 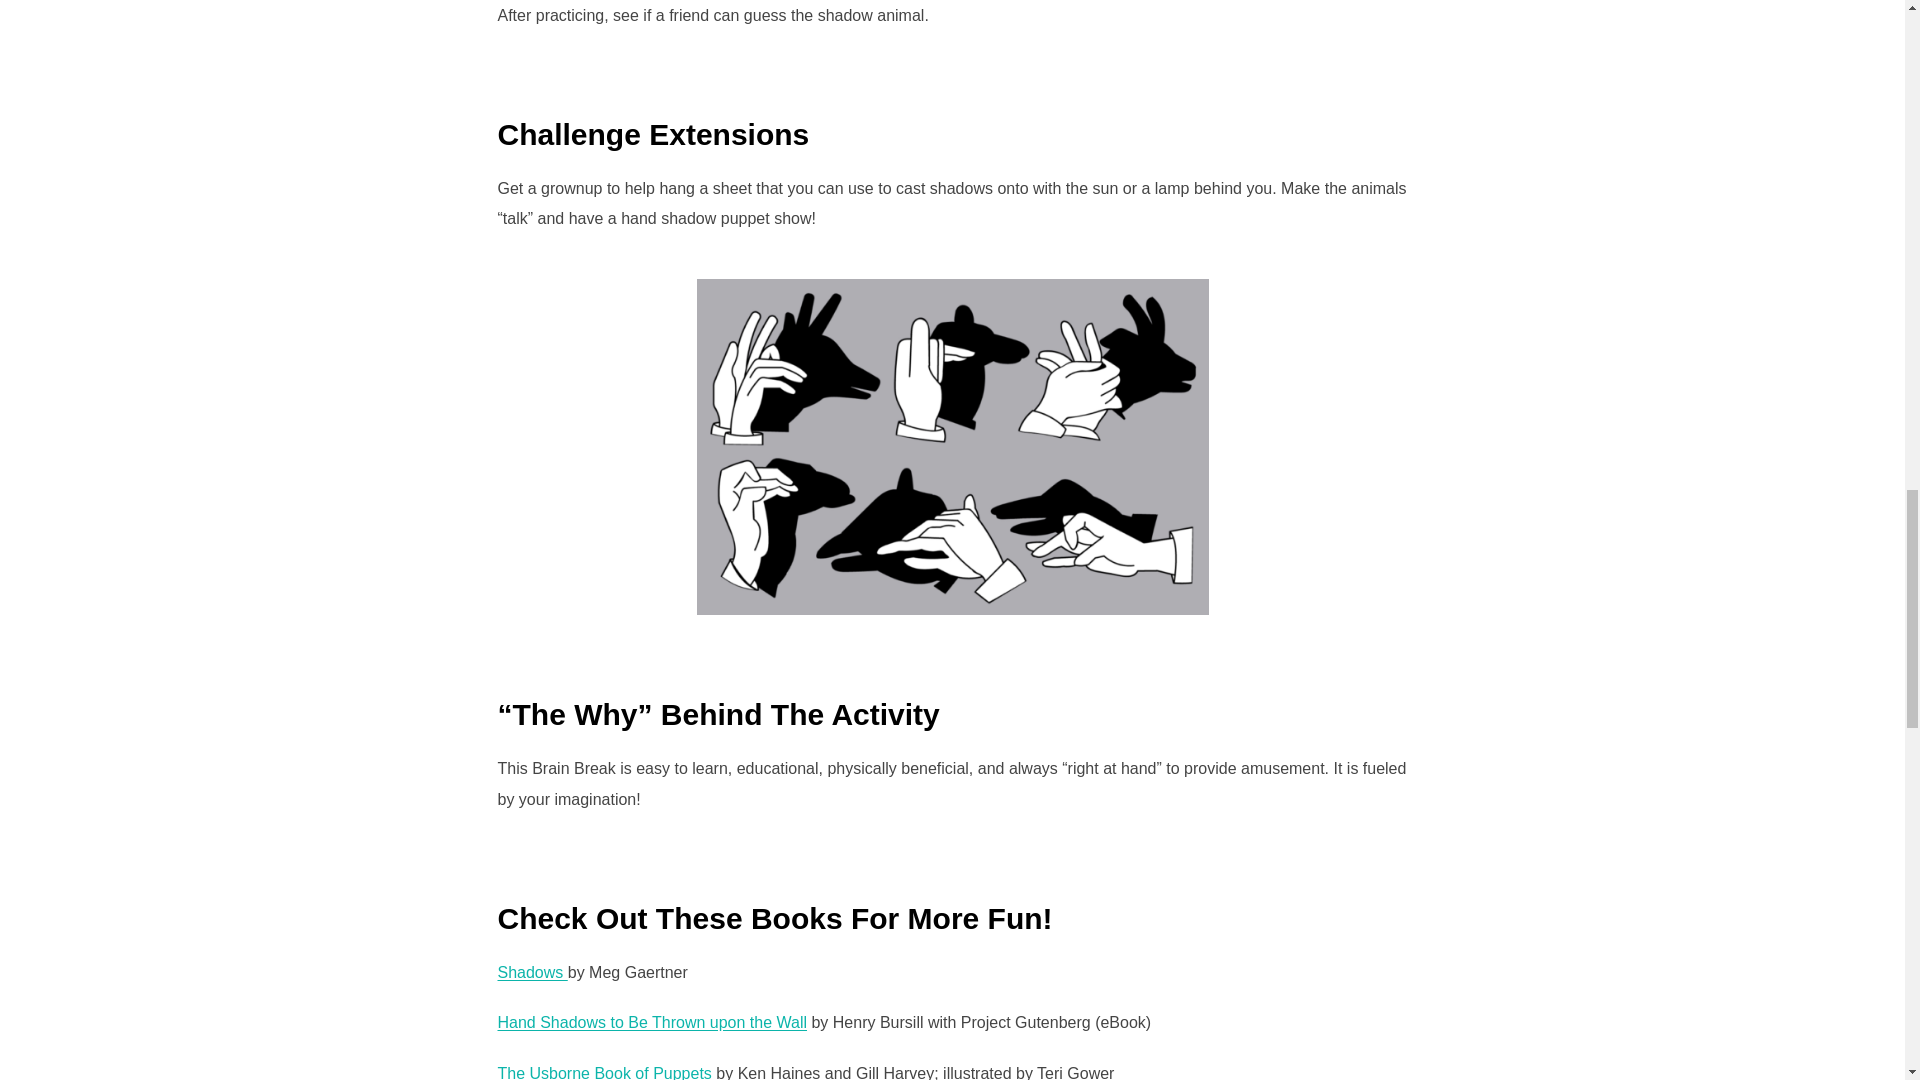 I want to click on Shadows, so click(x=532, y=972).